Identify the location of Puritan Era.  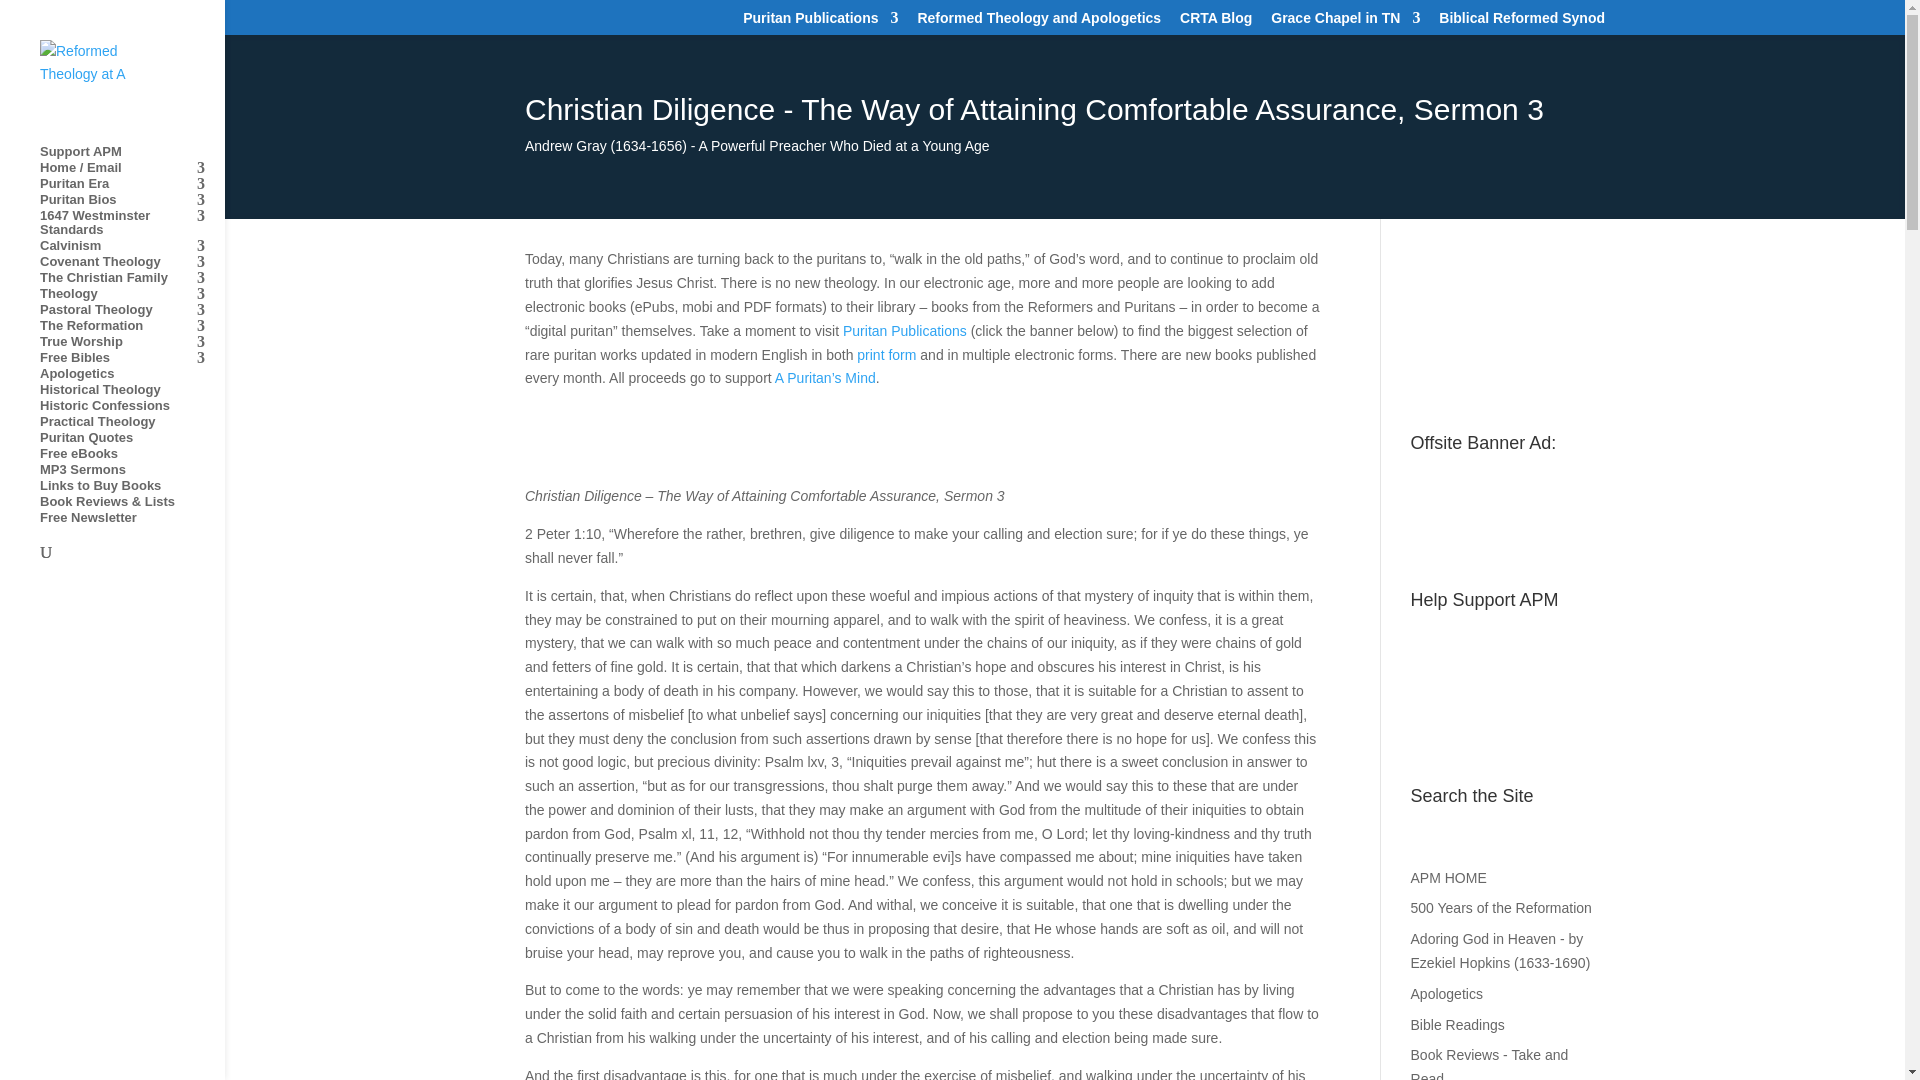
(132, 185).